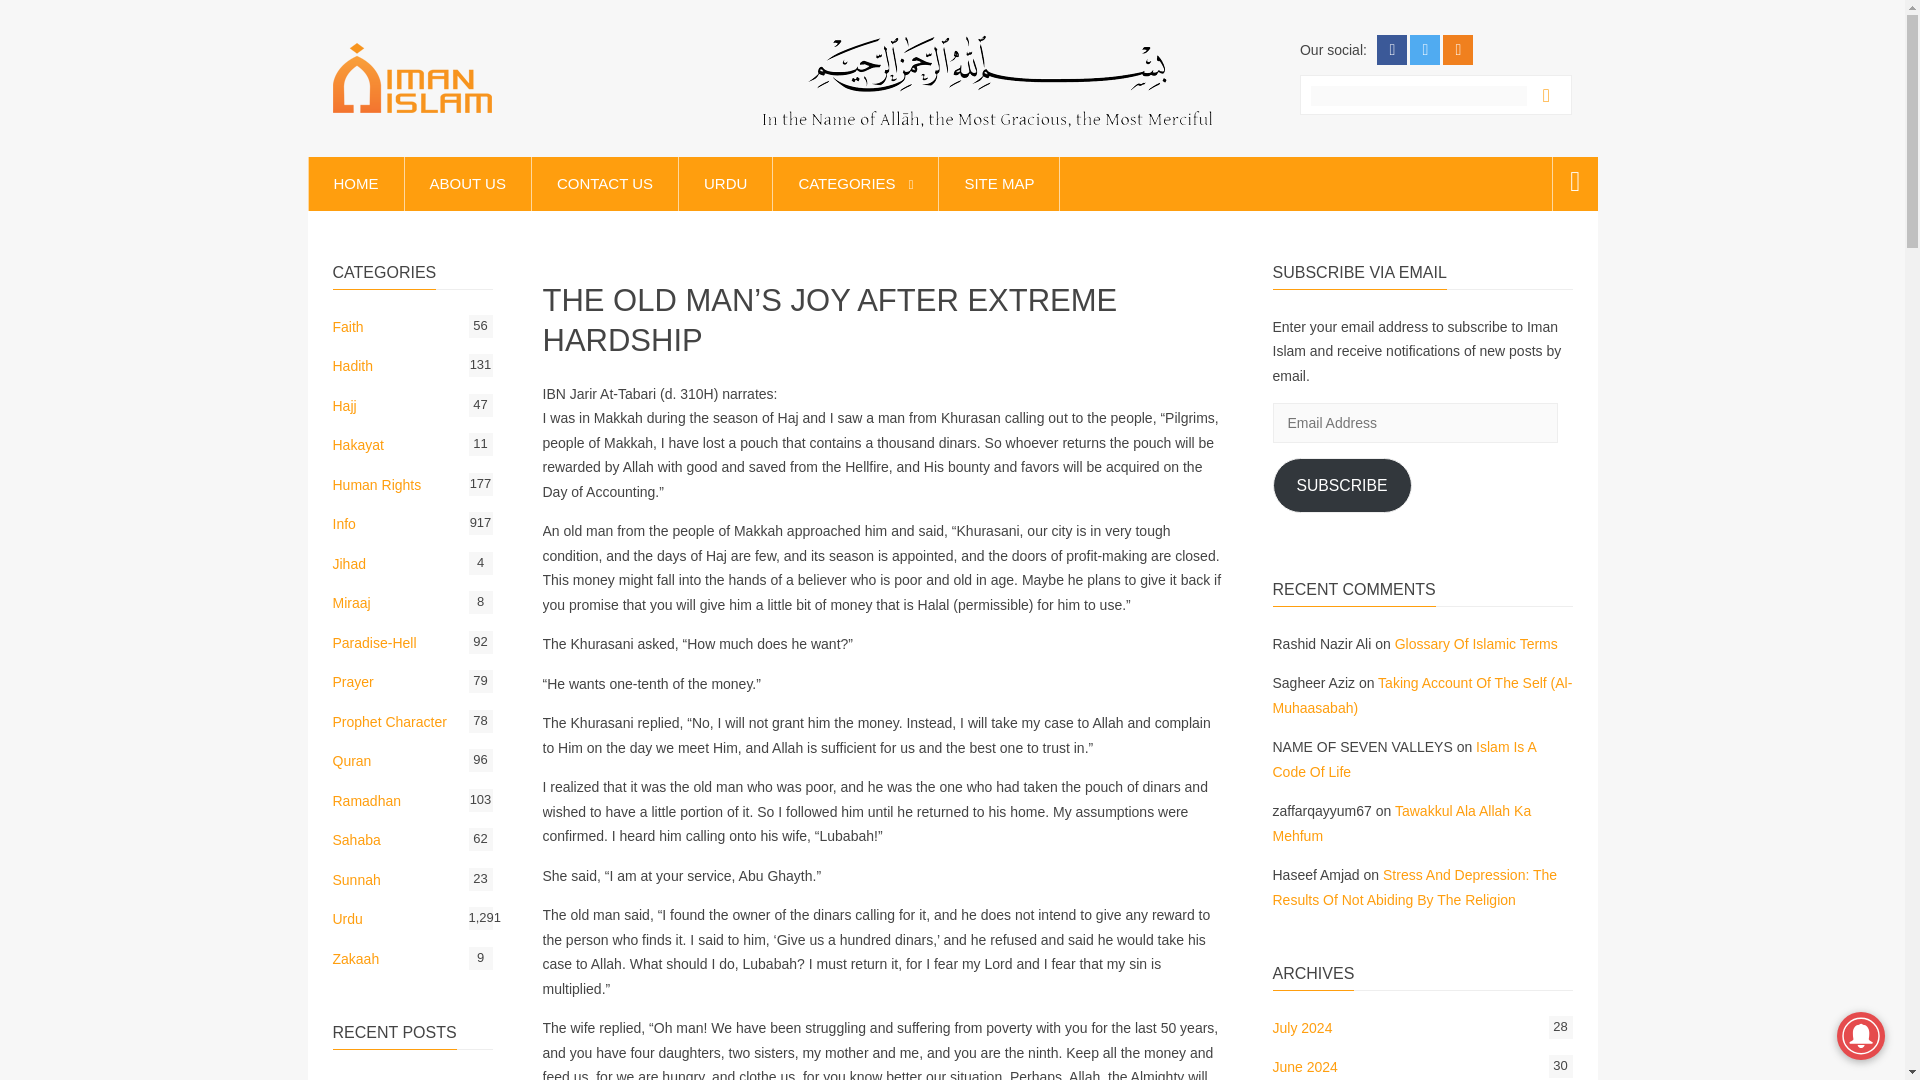 Image resolution: width=1920 pixels, height=1080 pixels. Describe the element at coordinates (366, 800) in the screenshot. I see `Ramadhan` at that location.